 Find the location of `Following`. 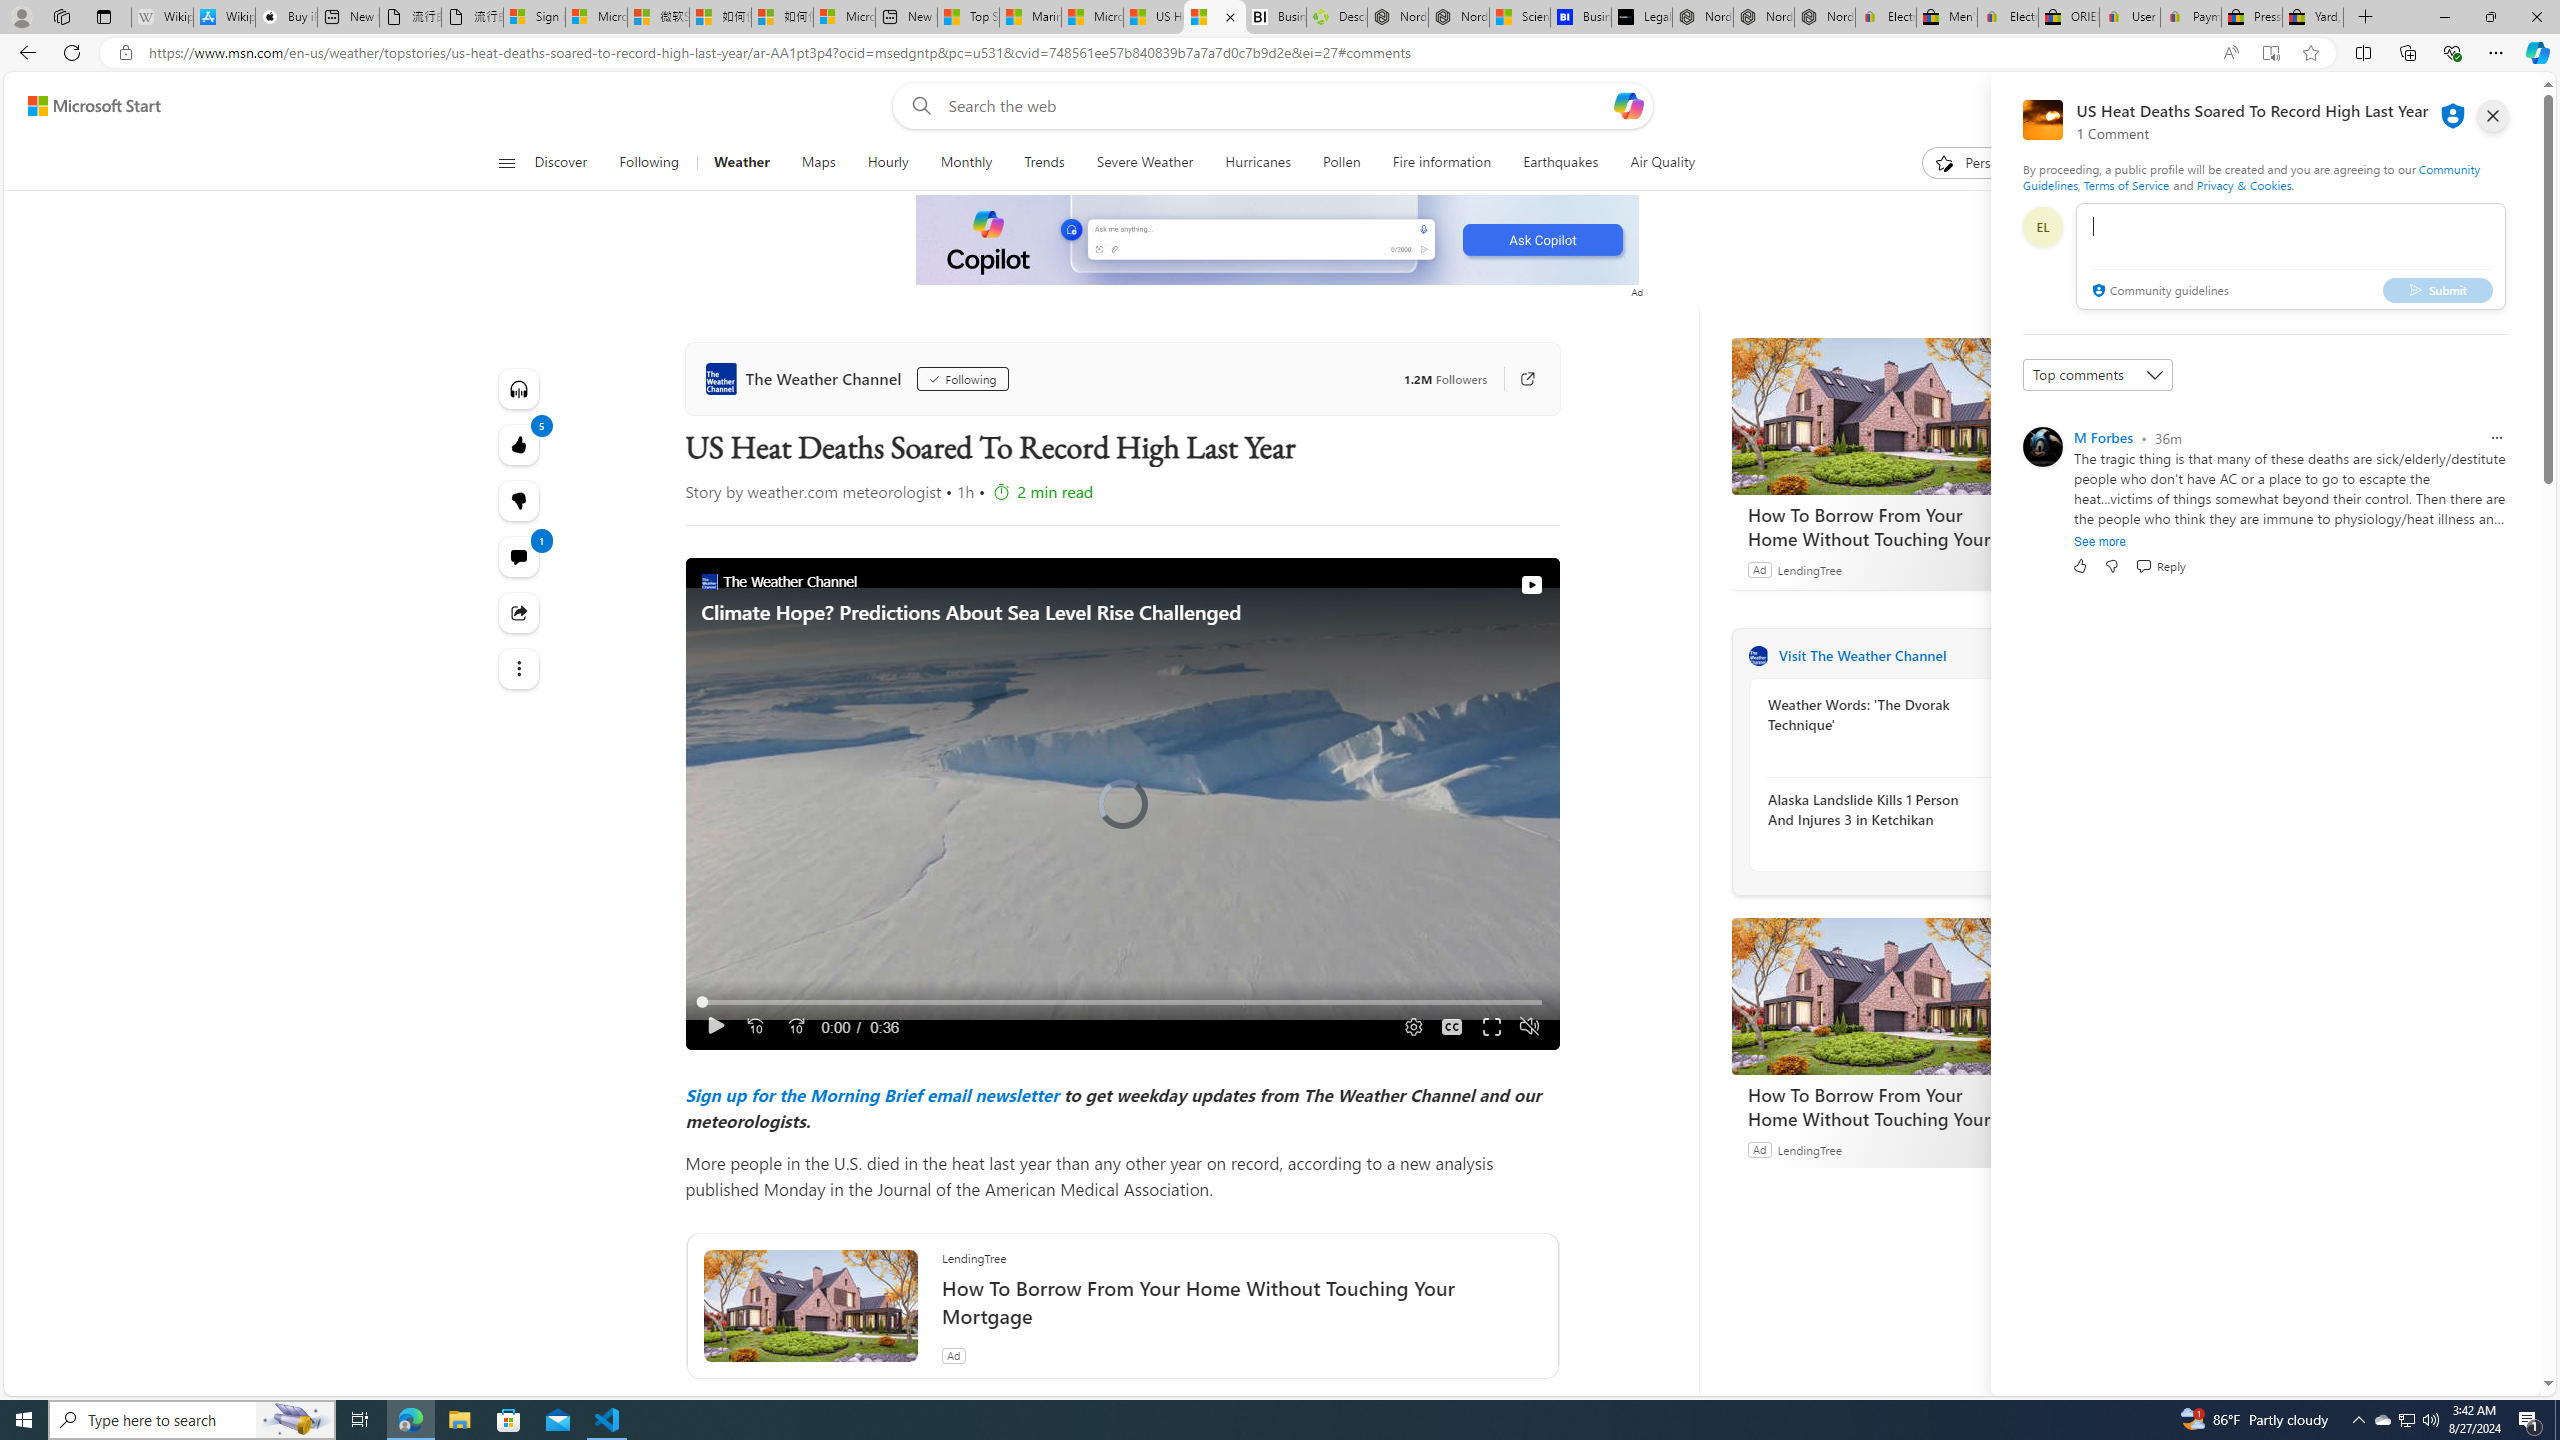

Following is located at coordinates (954, 379).